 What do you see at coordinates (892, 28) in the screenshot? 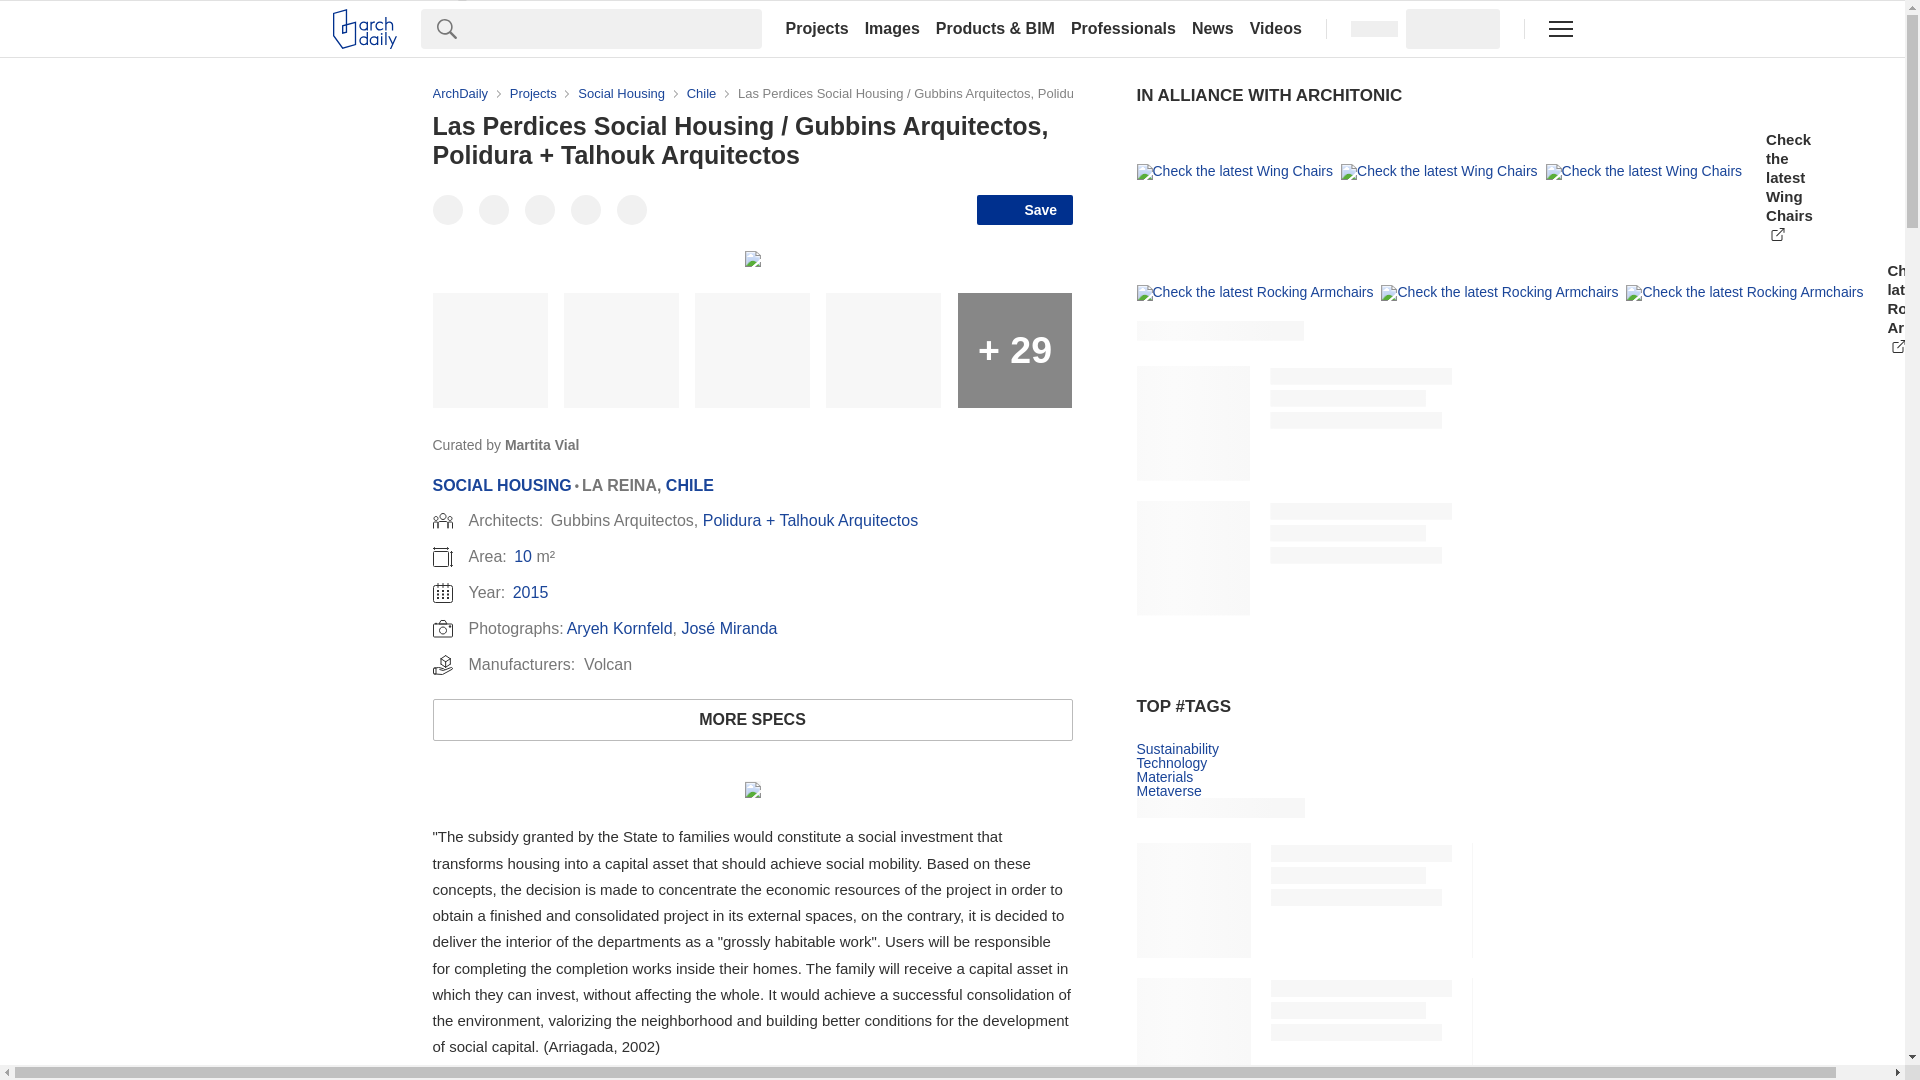
I see `Images` at bounding box center [892, 28].